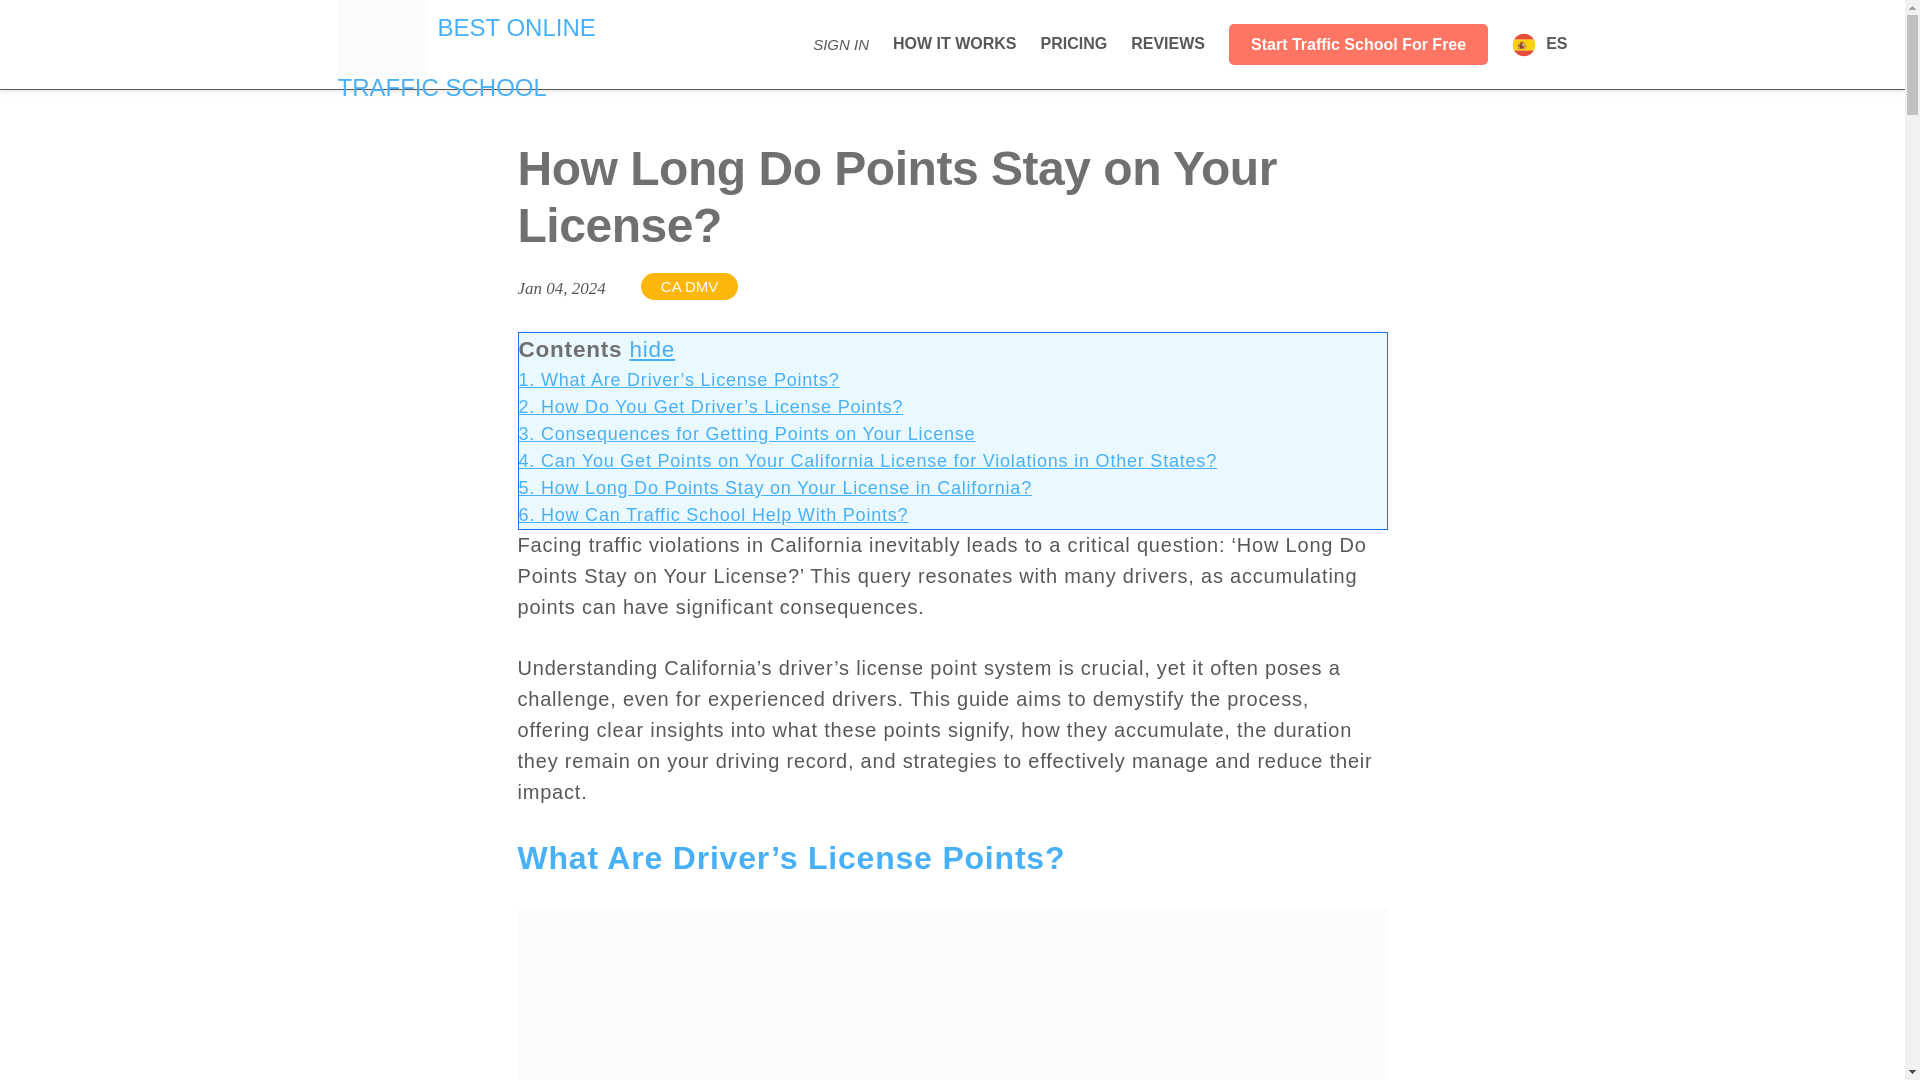 The width and height of the screenshot is (1920, 1080). I want to click on PRICING, so click(1074, 42).